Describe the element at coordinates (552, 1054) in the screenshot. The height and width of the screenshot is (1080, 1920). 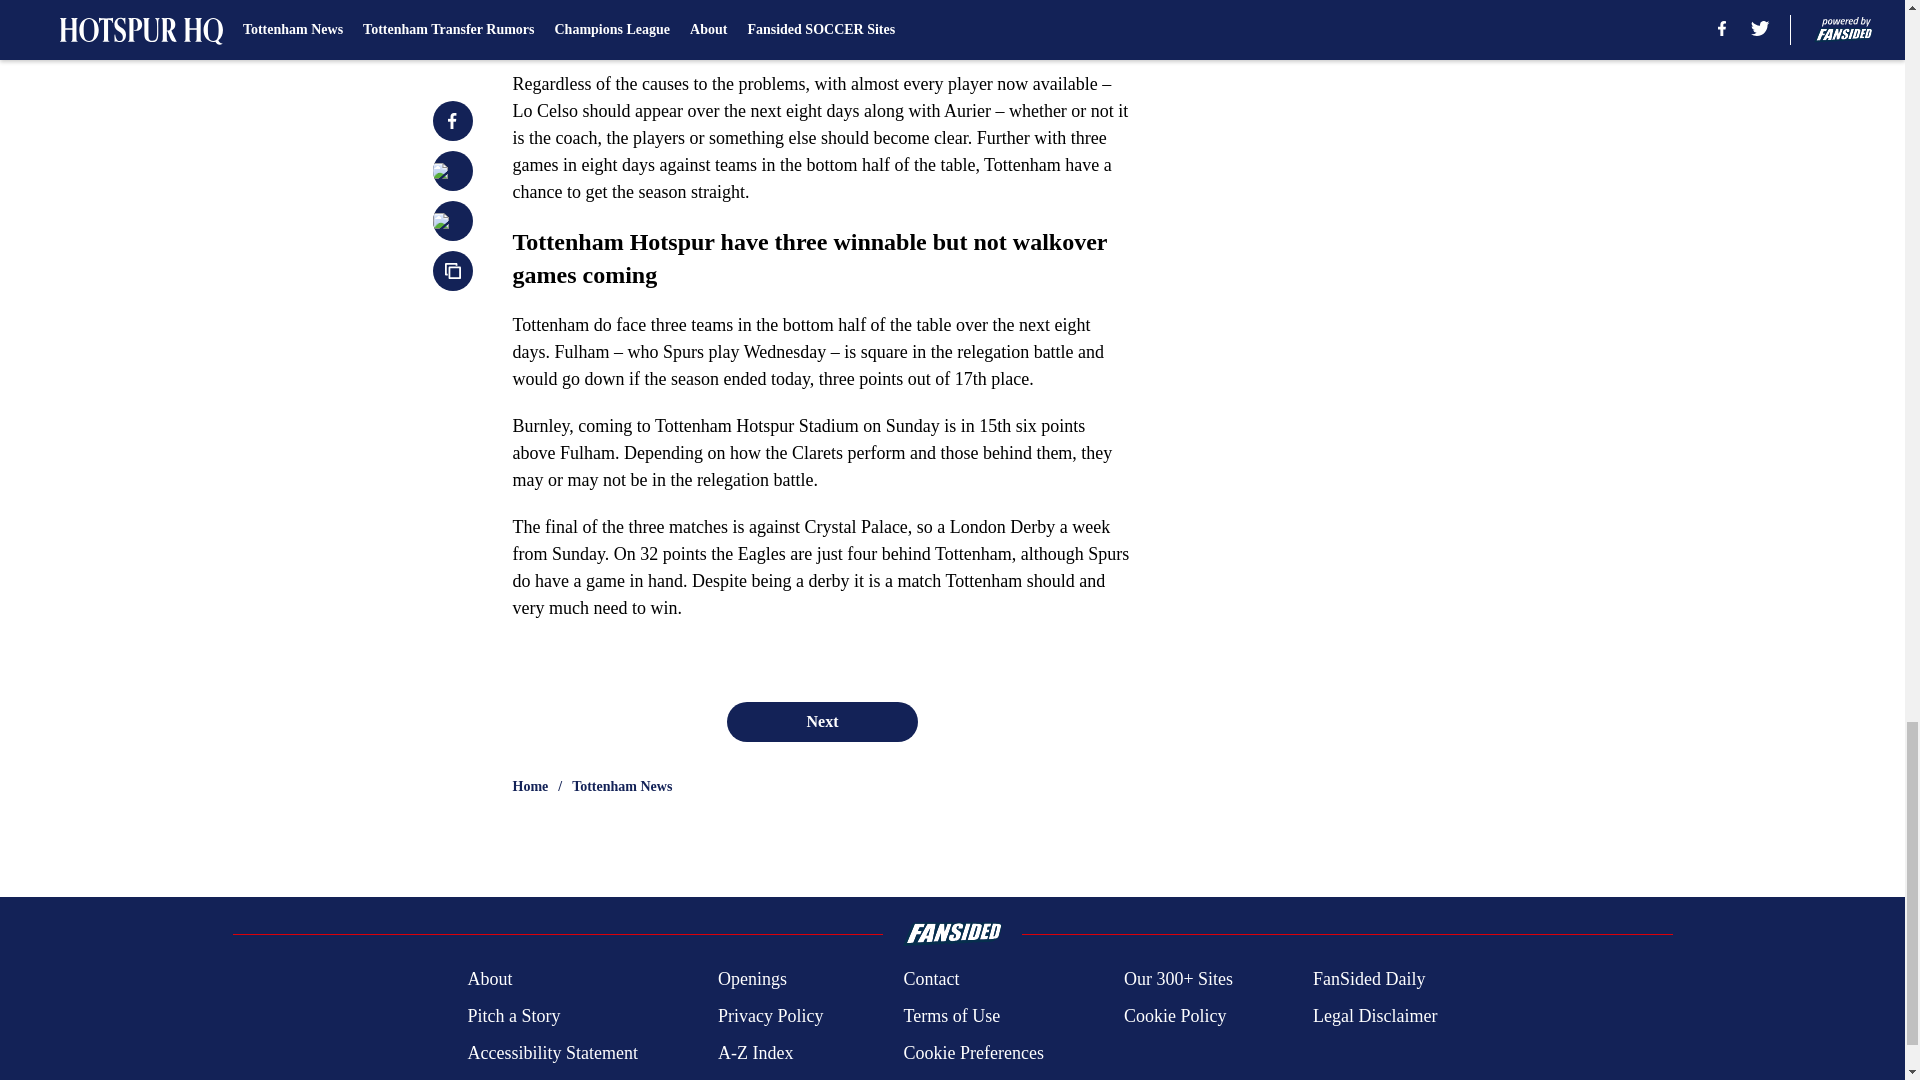
I see `Accessibility Statement` at that location.